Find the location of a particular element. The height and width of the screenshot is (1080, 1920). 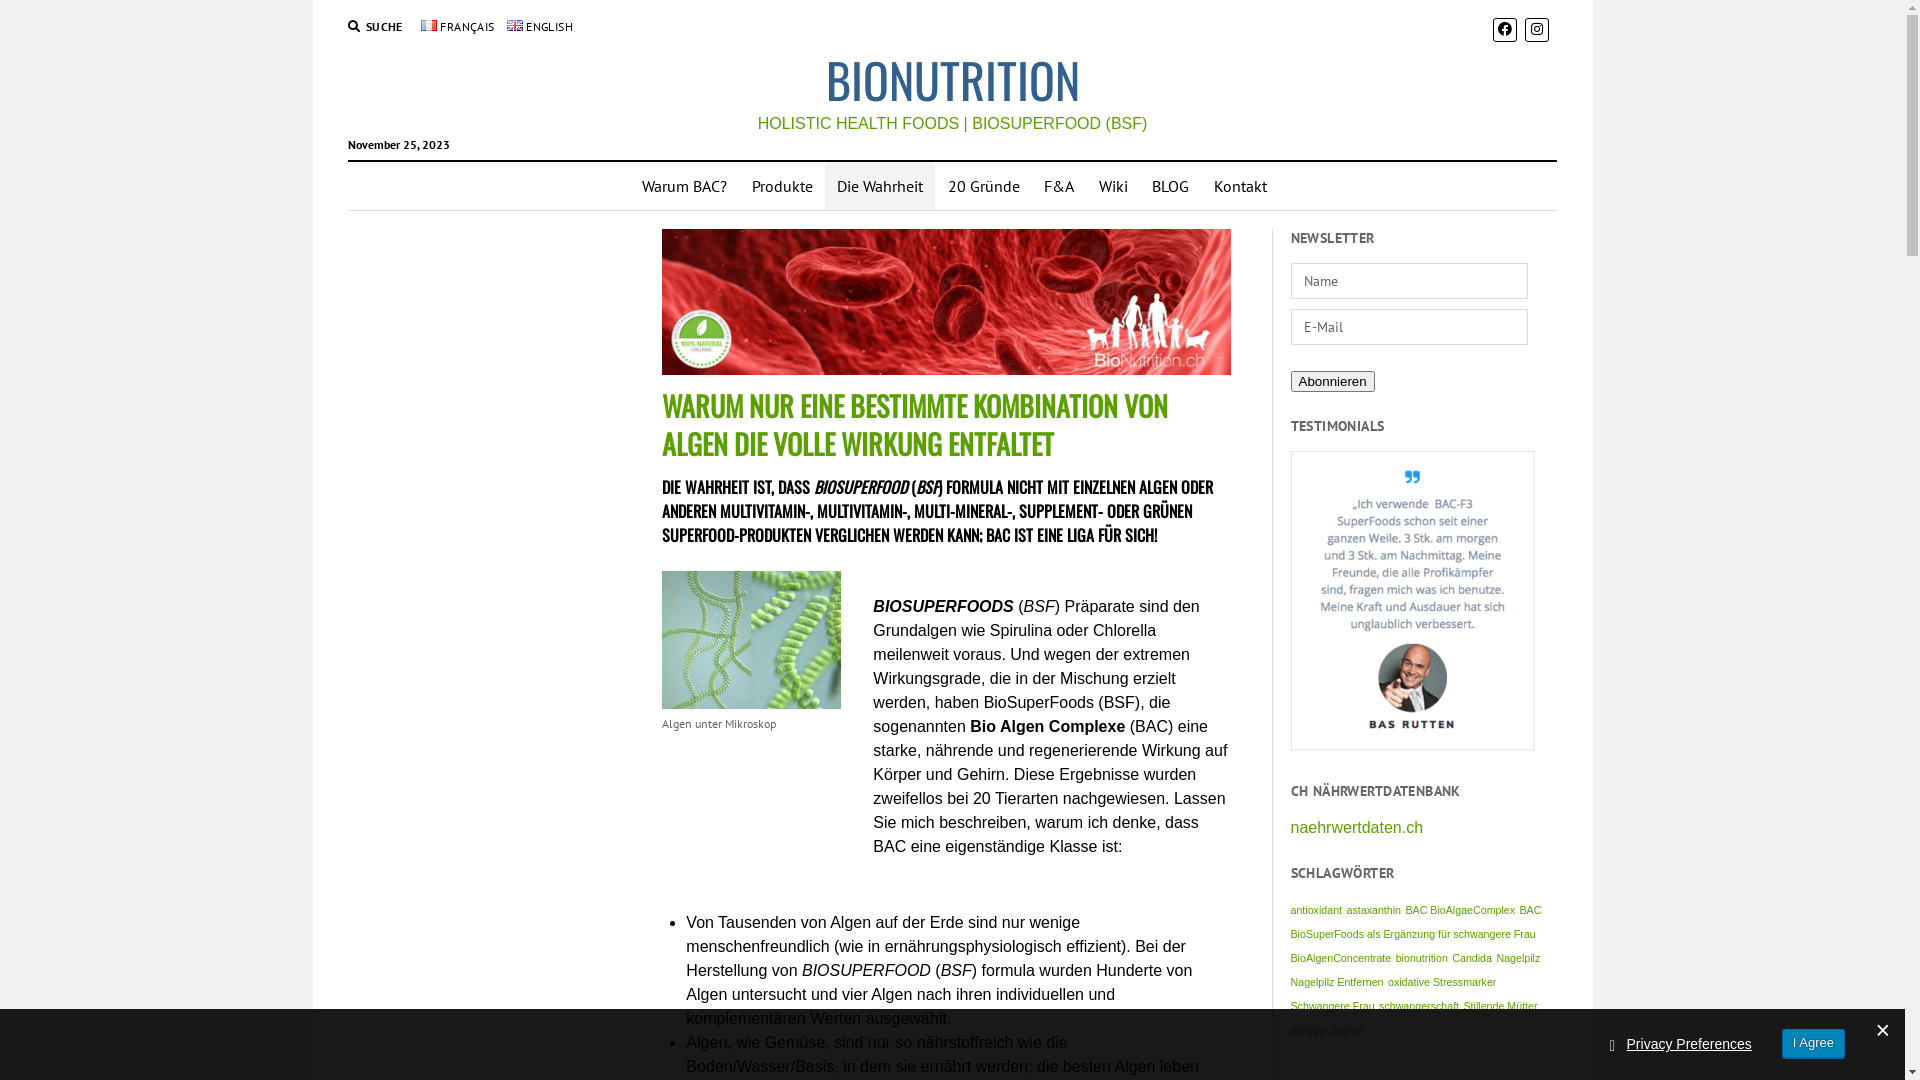

Produkte is located at coordinates (782, 186).